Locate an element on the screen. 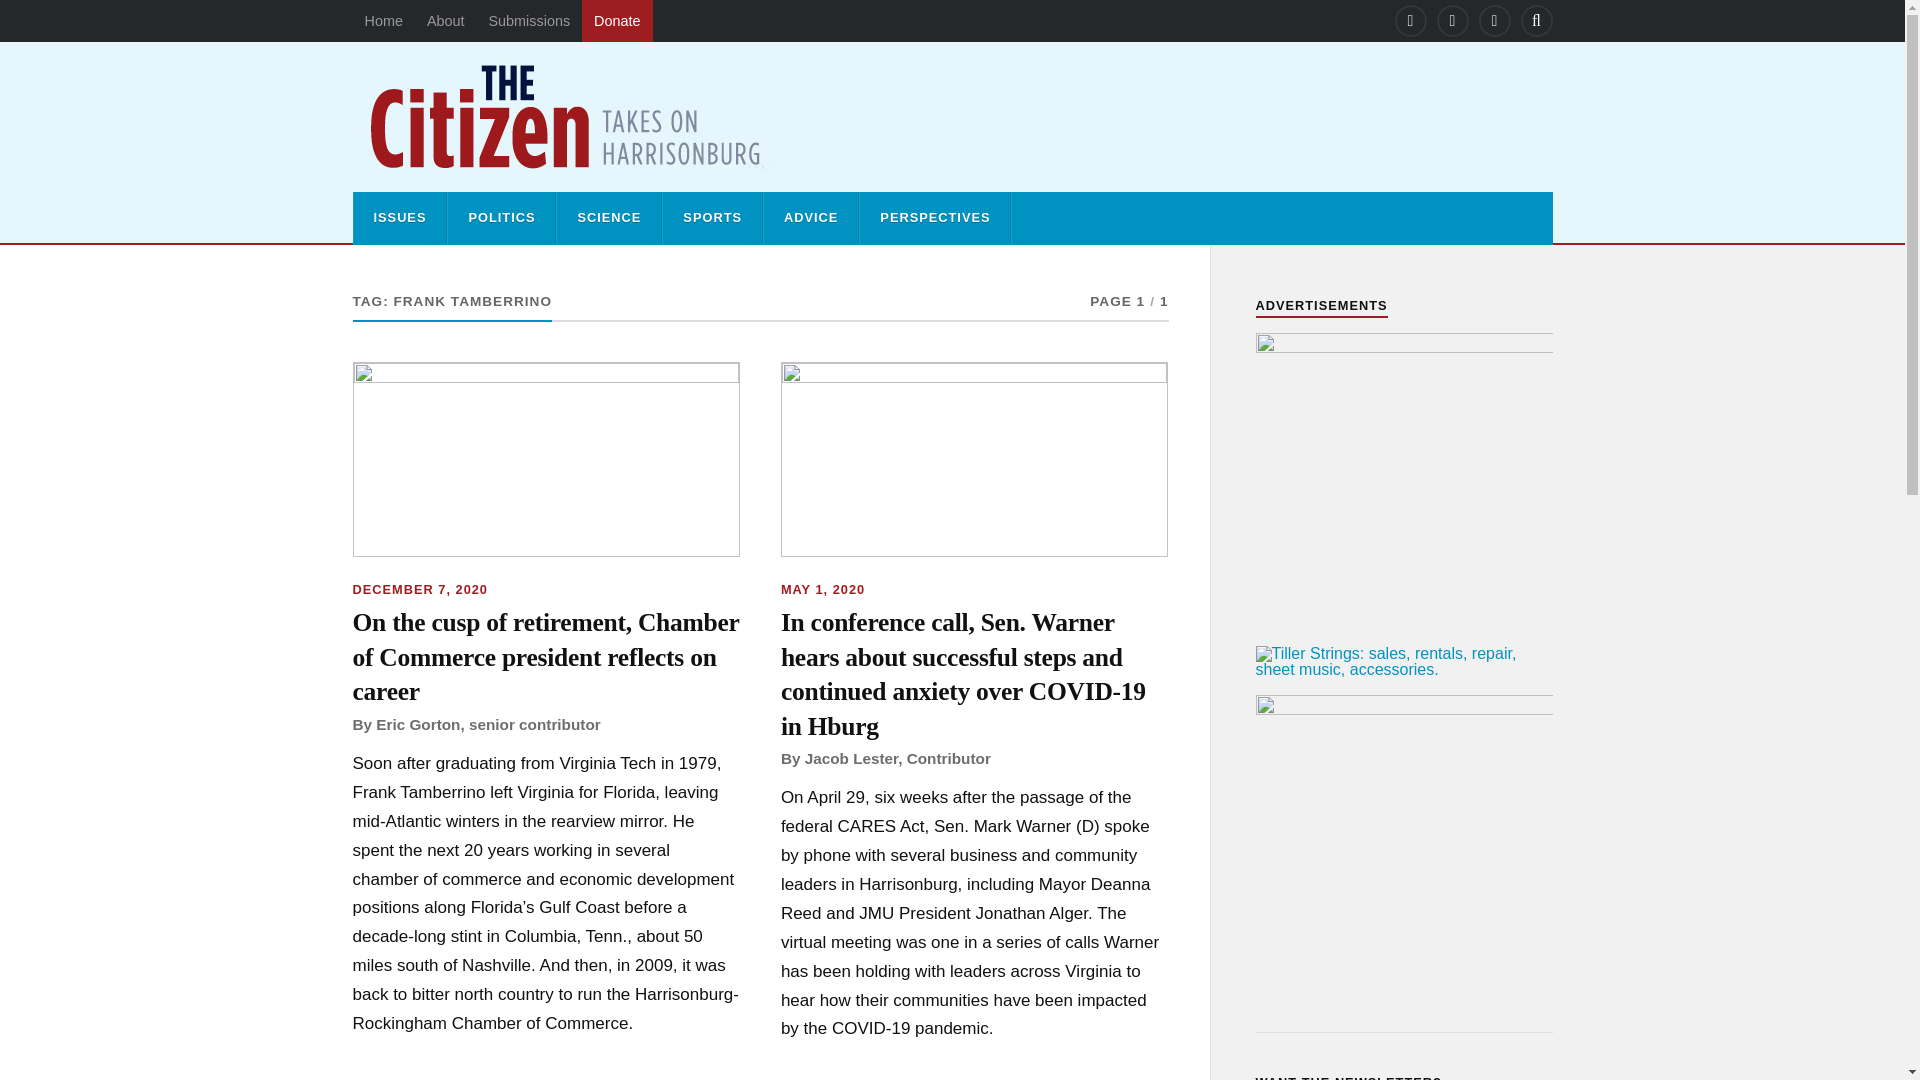 The height and width of the screenshot is (1080, 1920). SPORTS is located at coordinates (712, 218).